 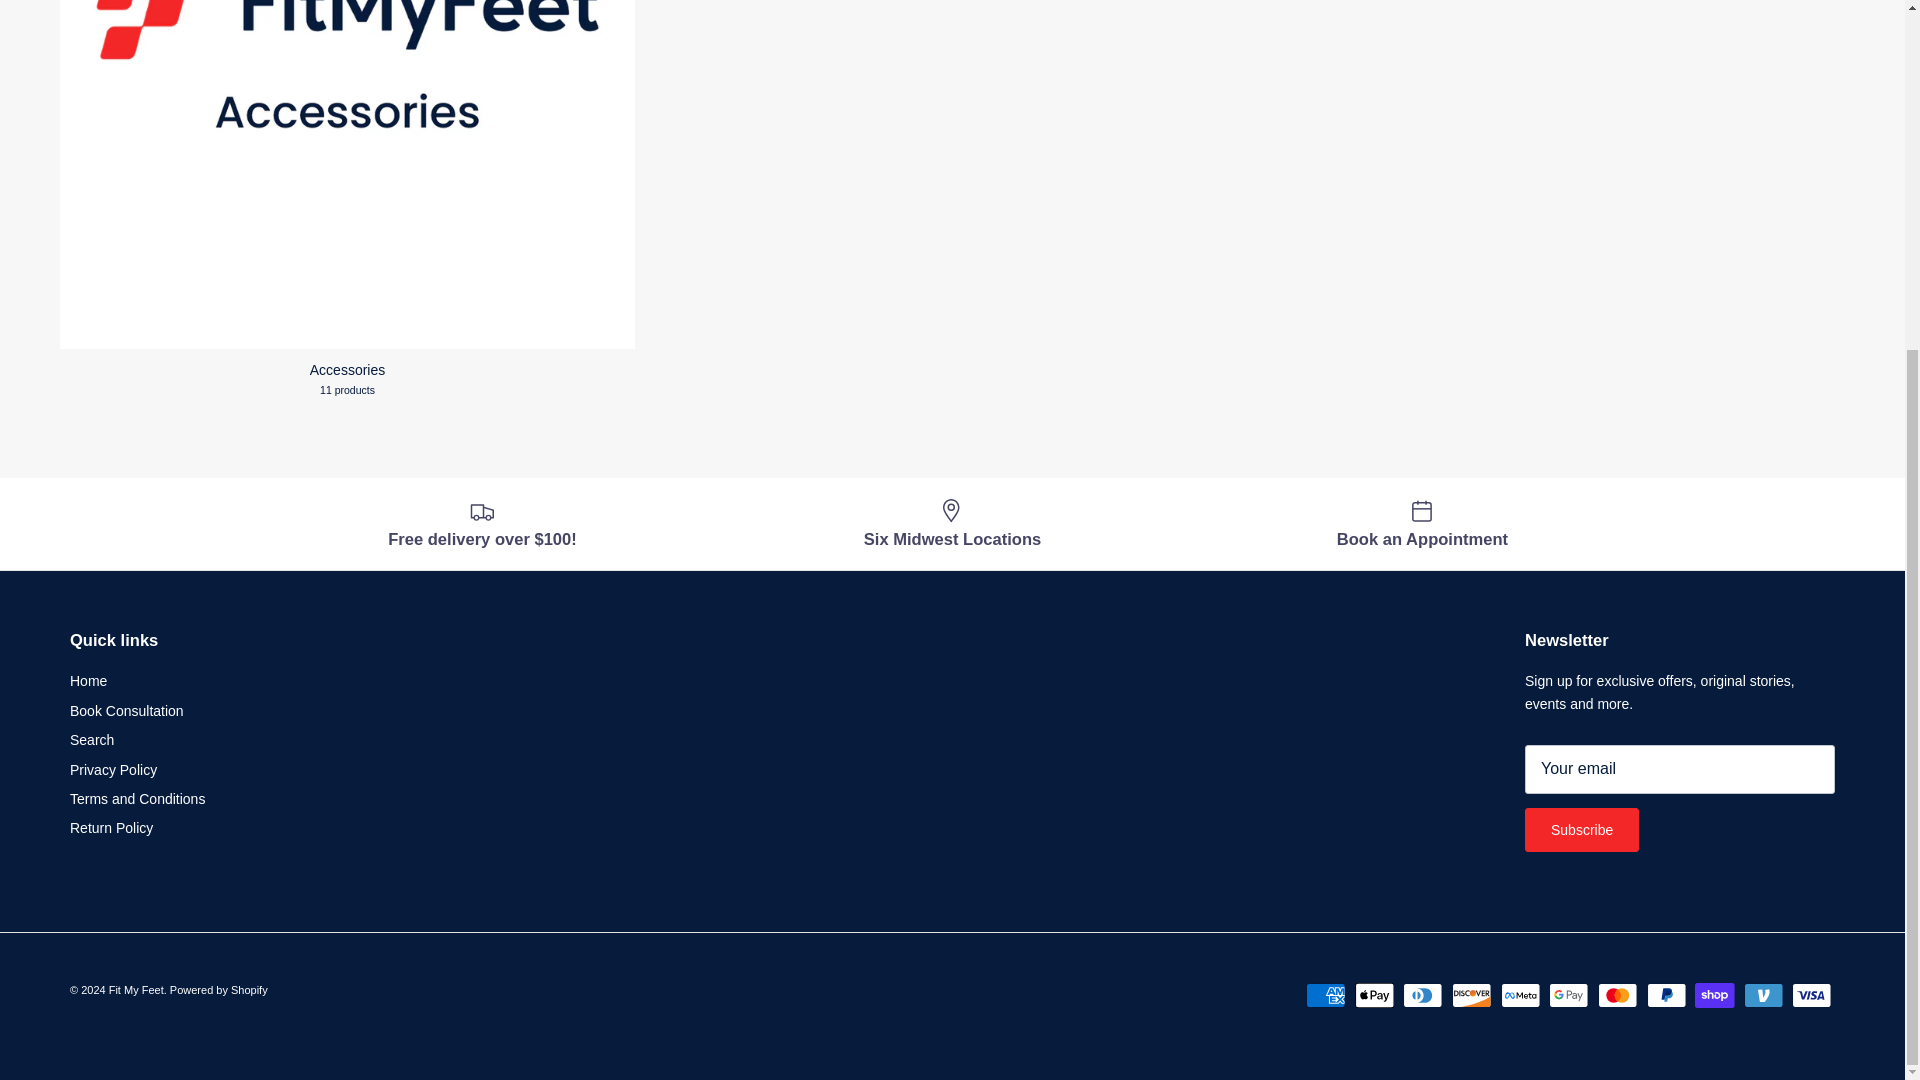 I want to click on Diners Club, so click(x=1422, y=994).